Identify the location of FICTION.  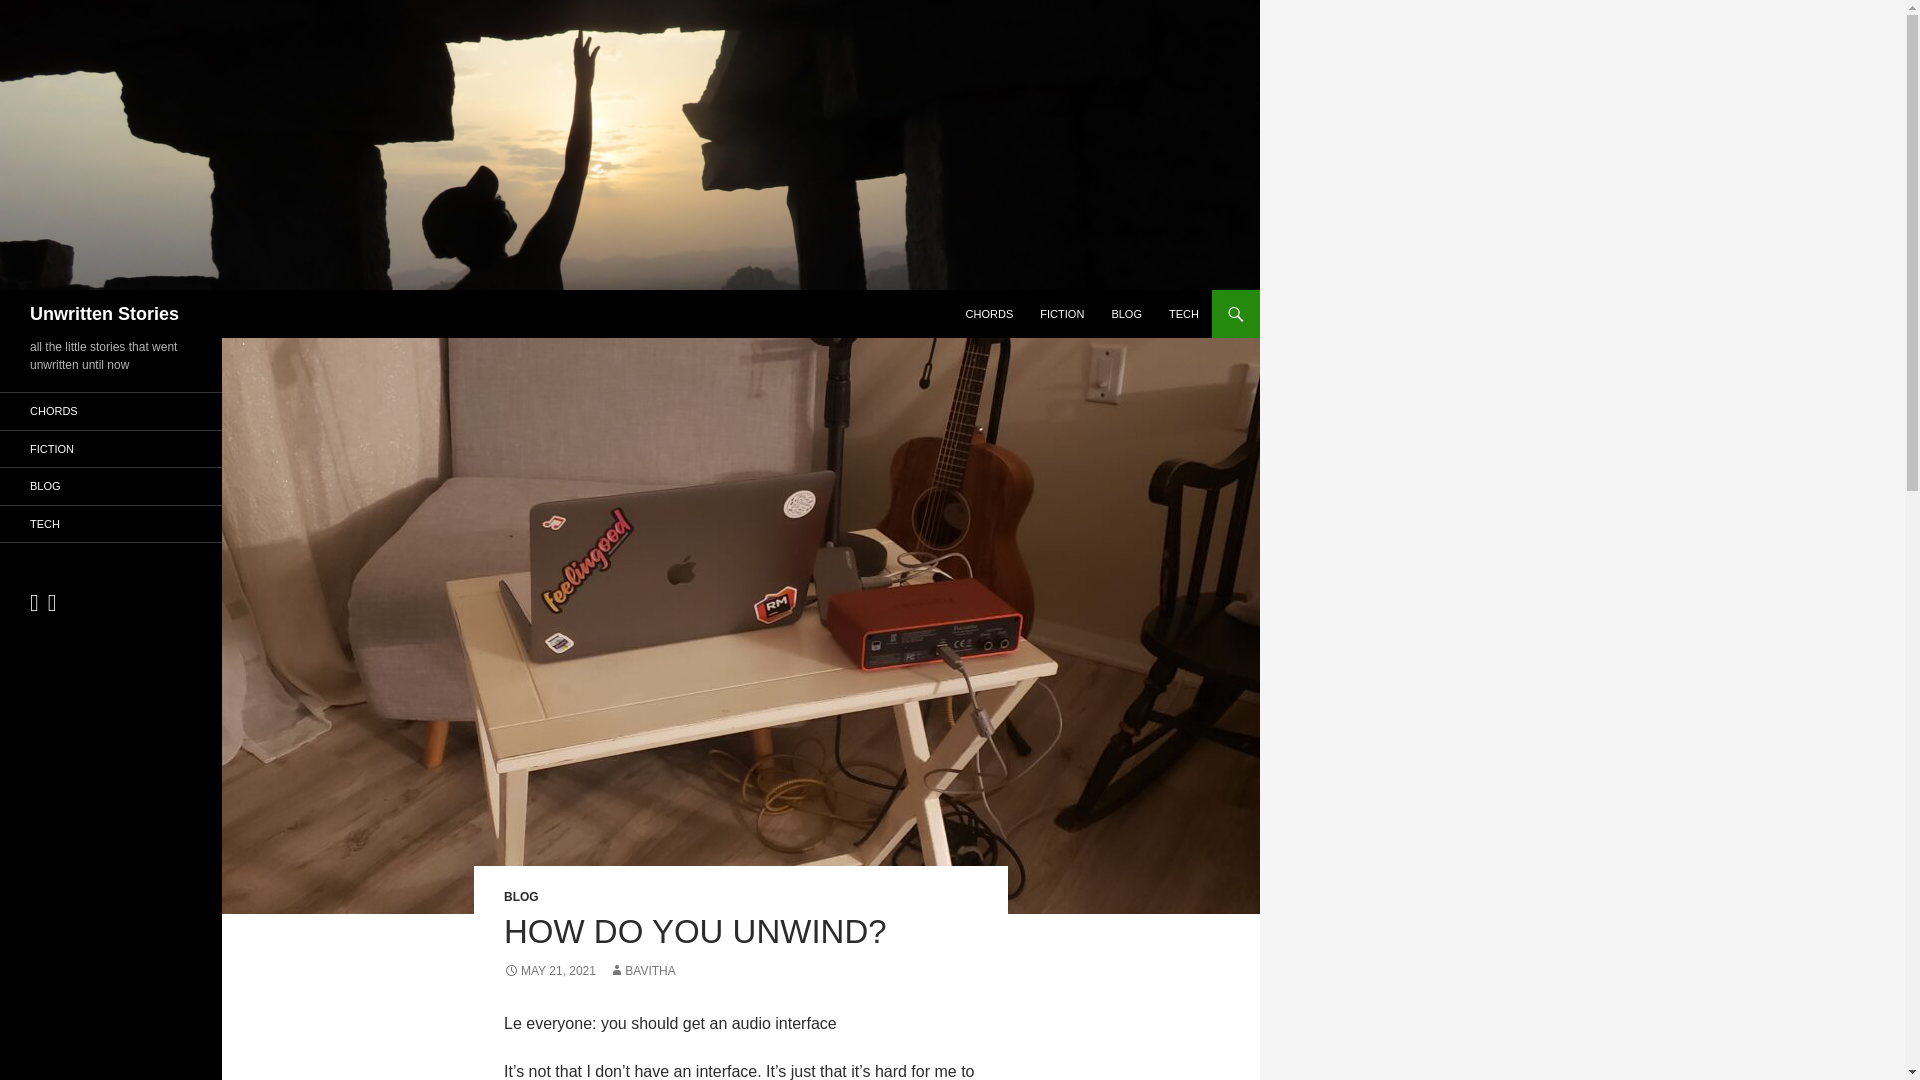
(111, 448).